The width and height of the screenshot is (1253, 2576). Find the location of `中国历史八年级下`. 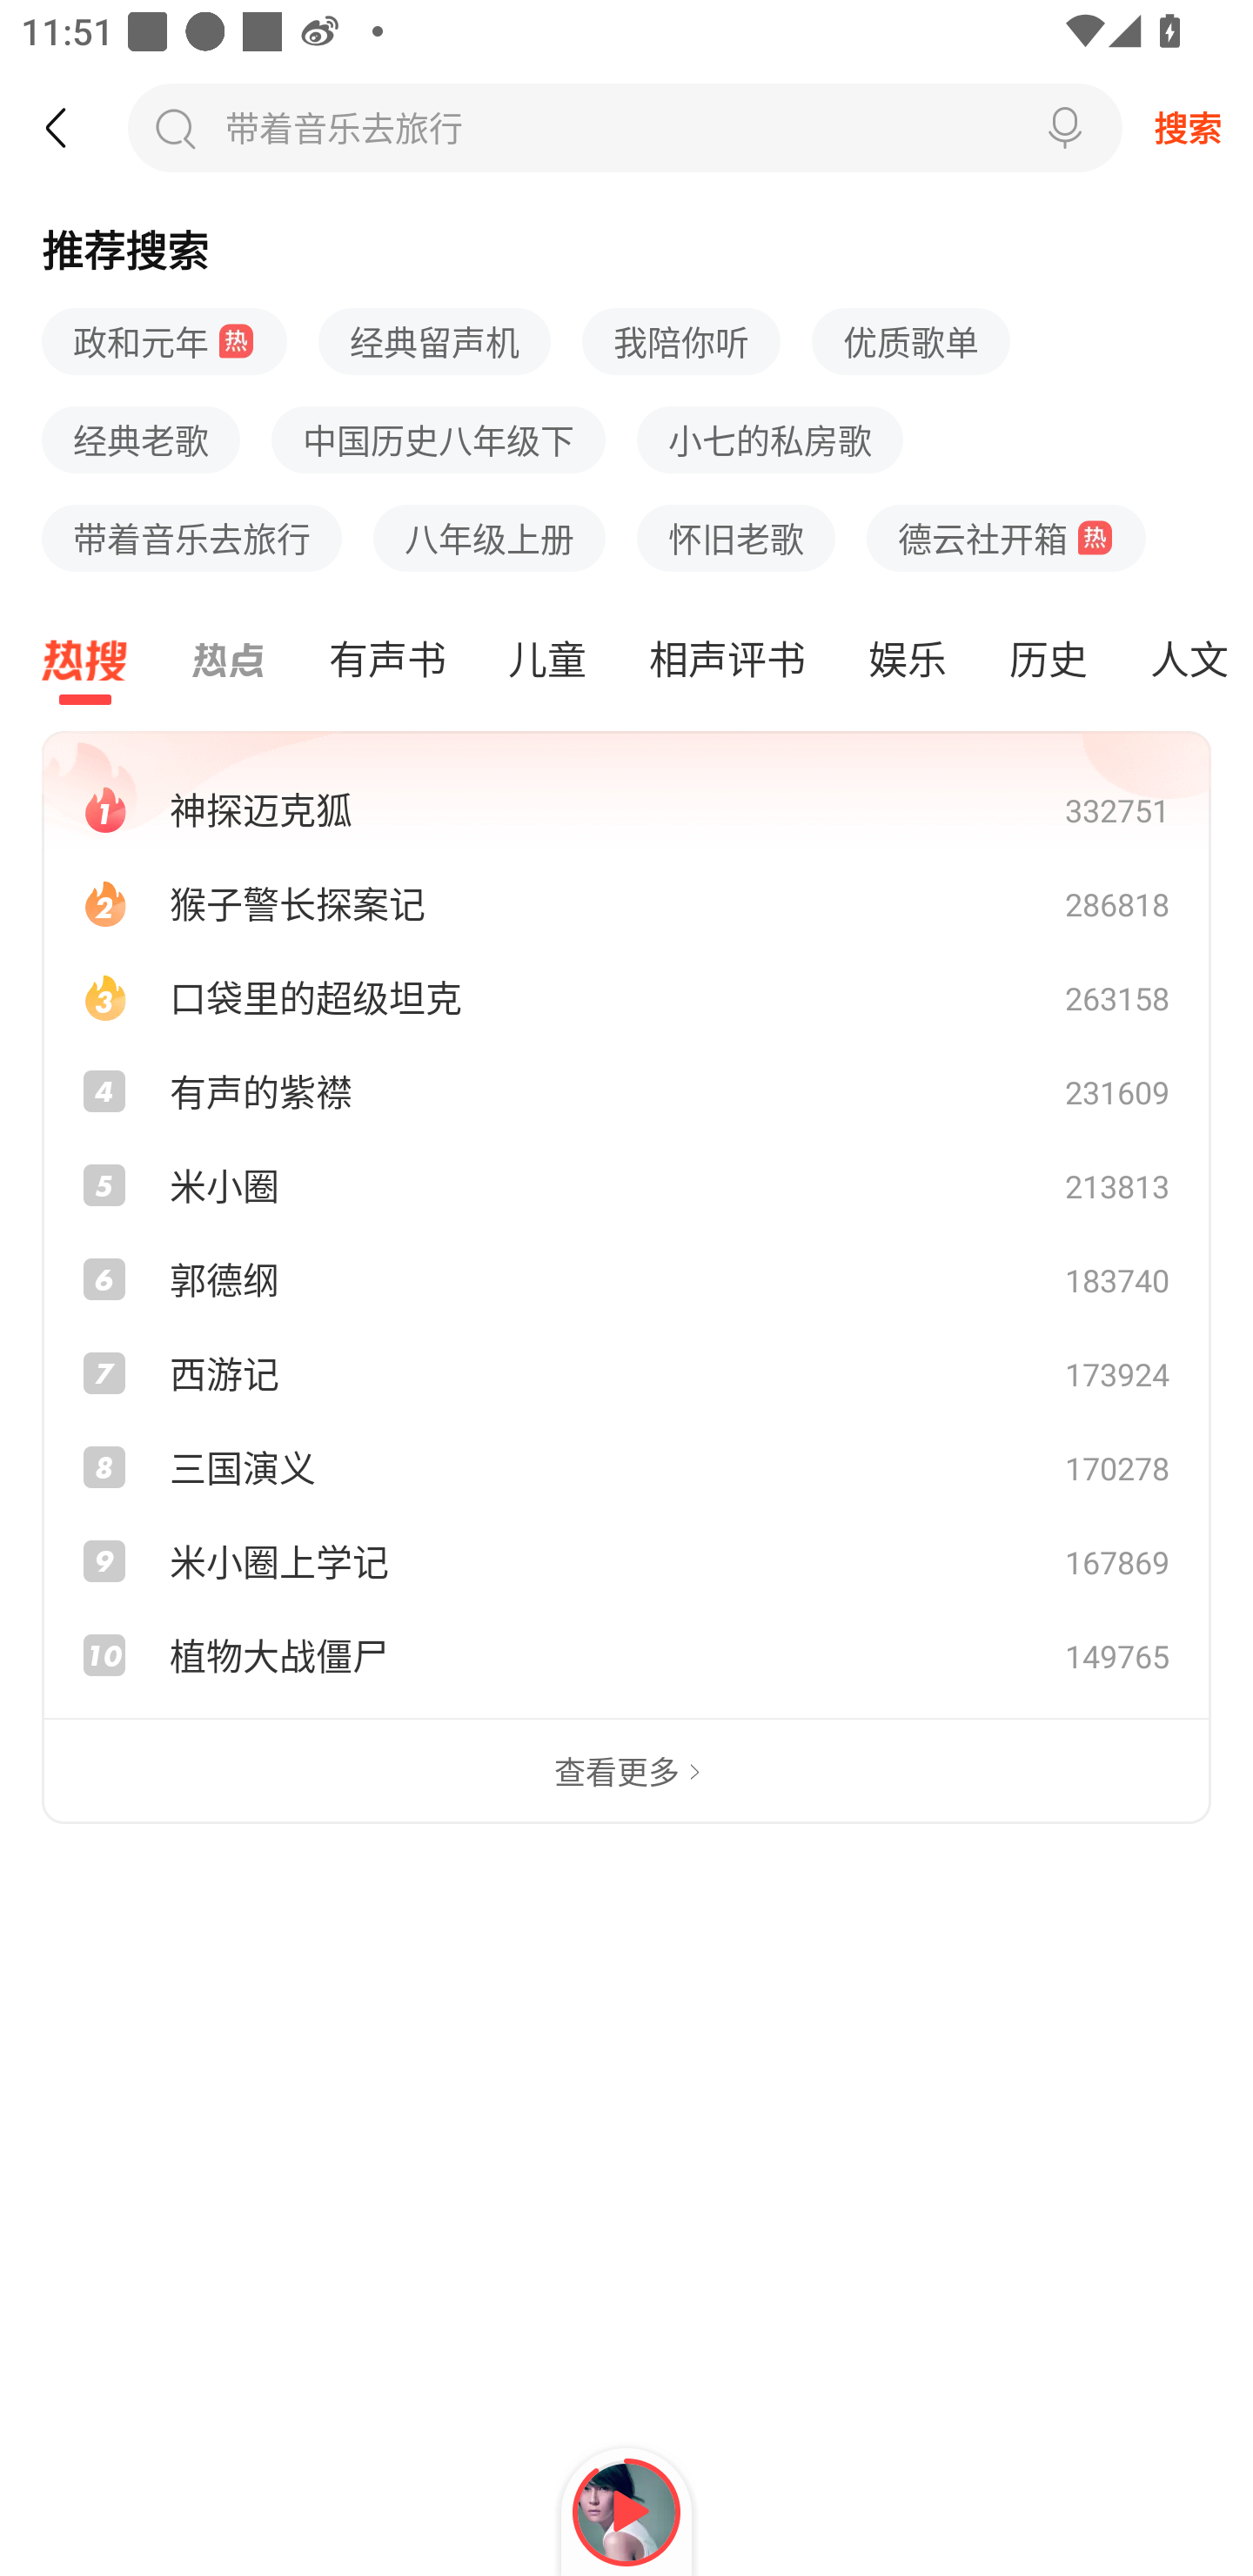

中国历史八年级下 is located at coordinates (439, 440).